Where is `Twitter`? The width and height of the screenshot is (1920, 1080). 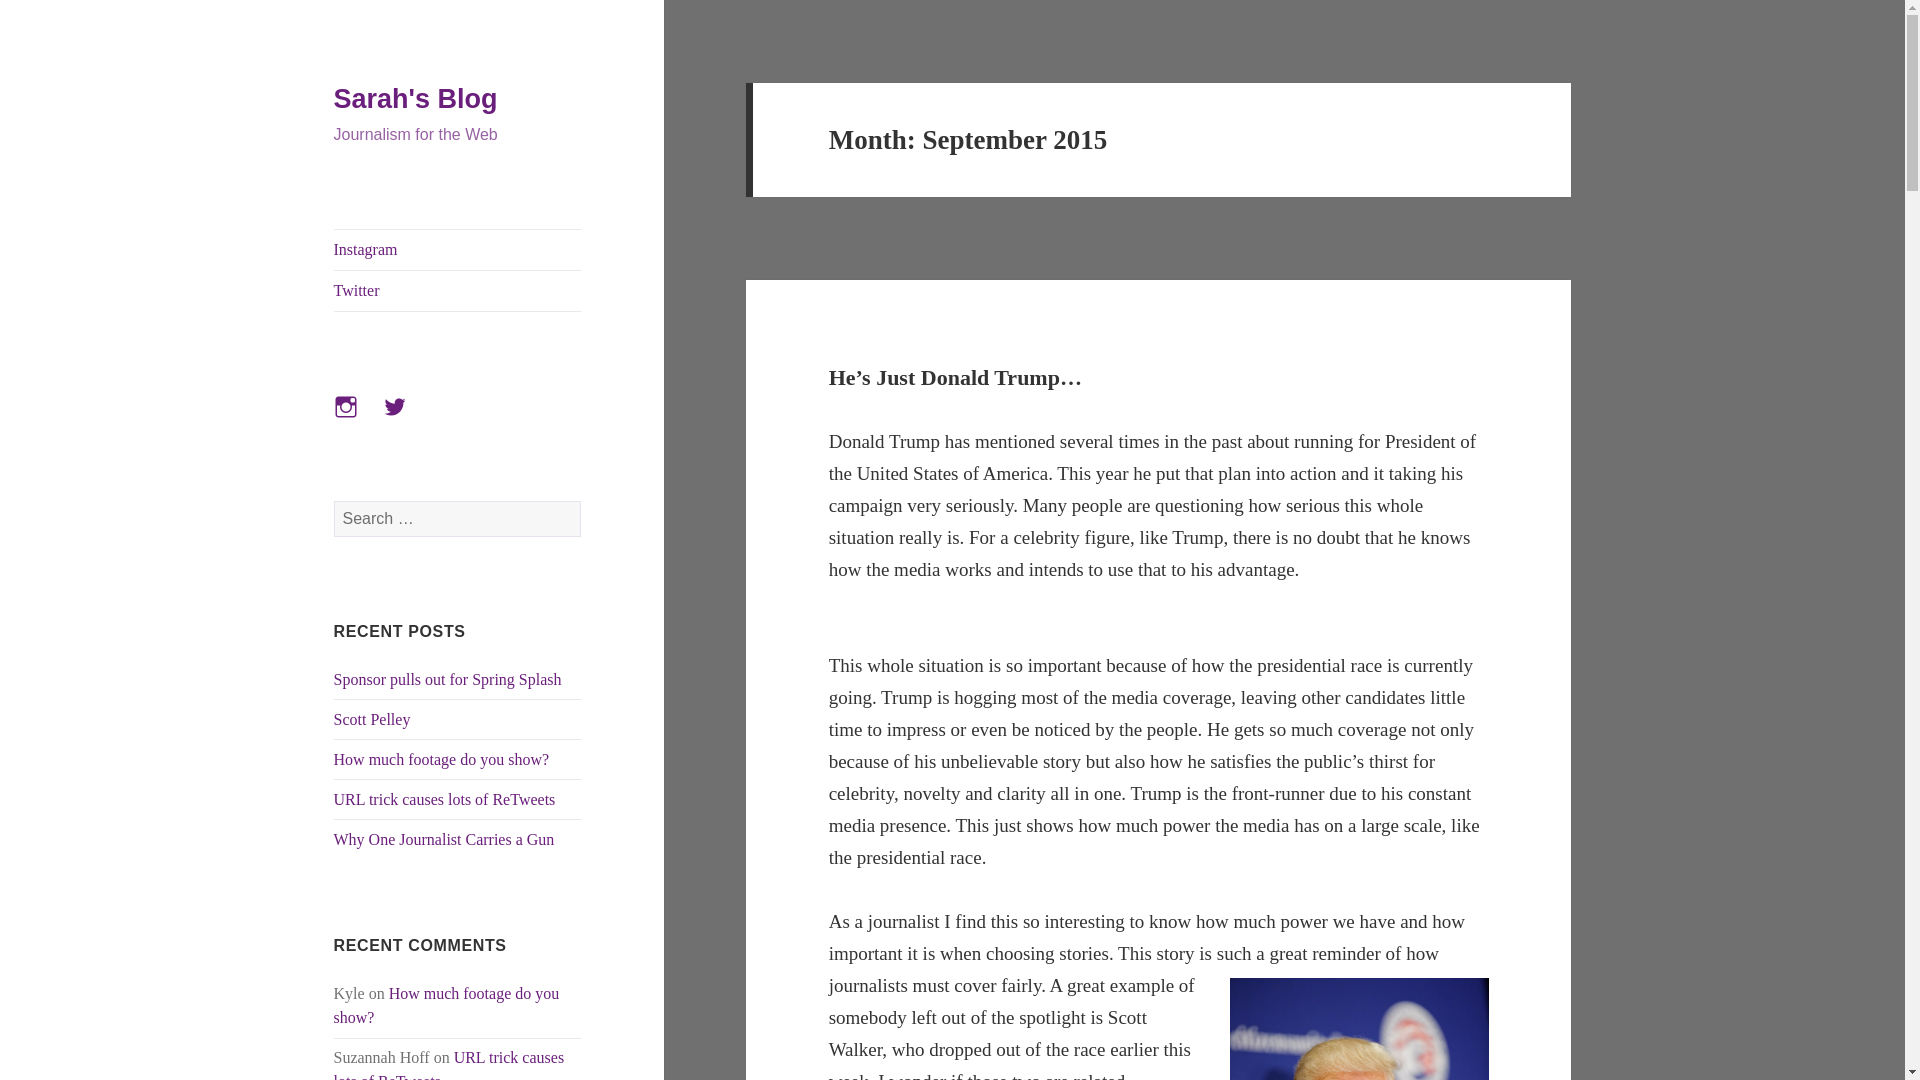
Twitter is located at coordinates (406, 418).